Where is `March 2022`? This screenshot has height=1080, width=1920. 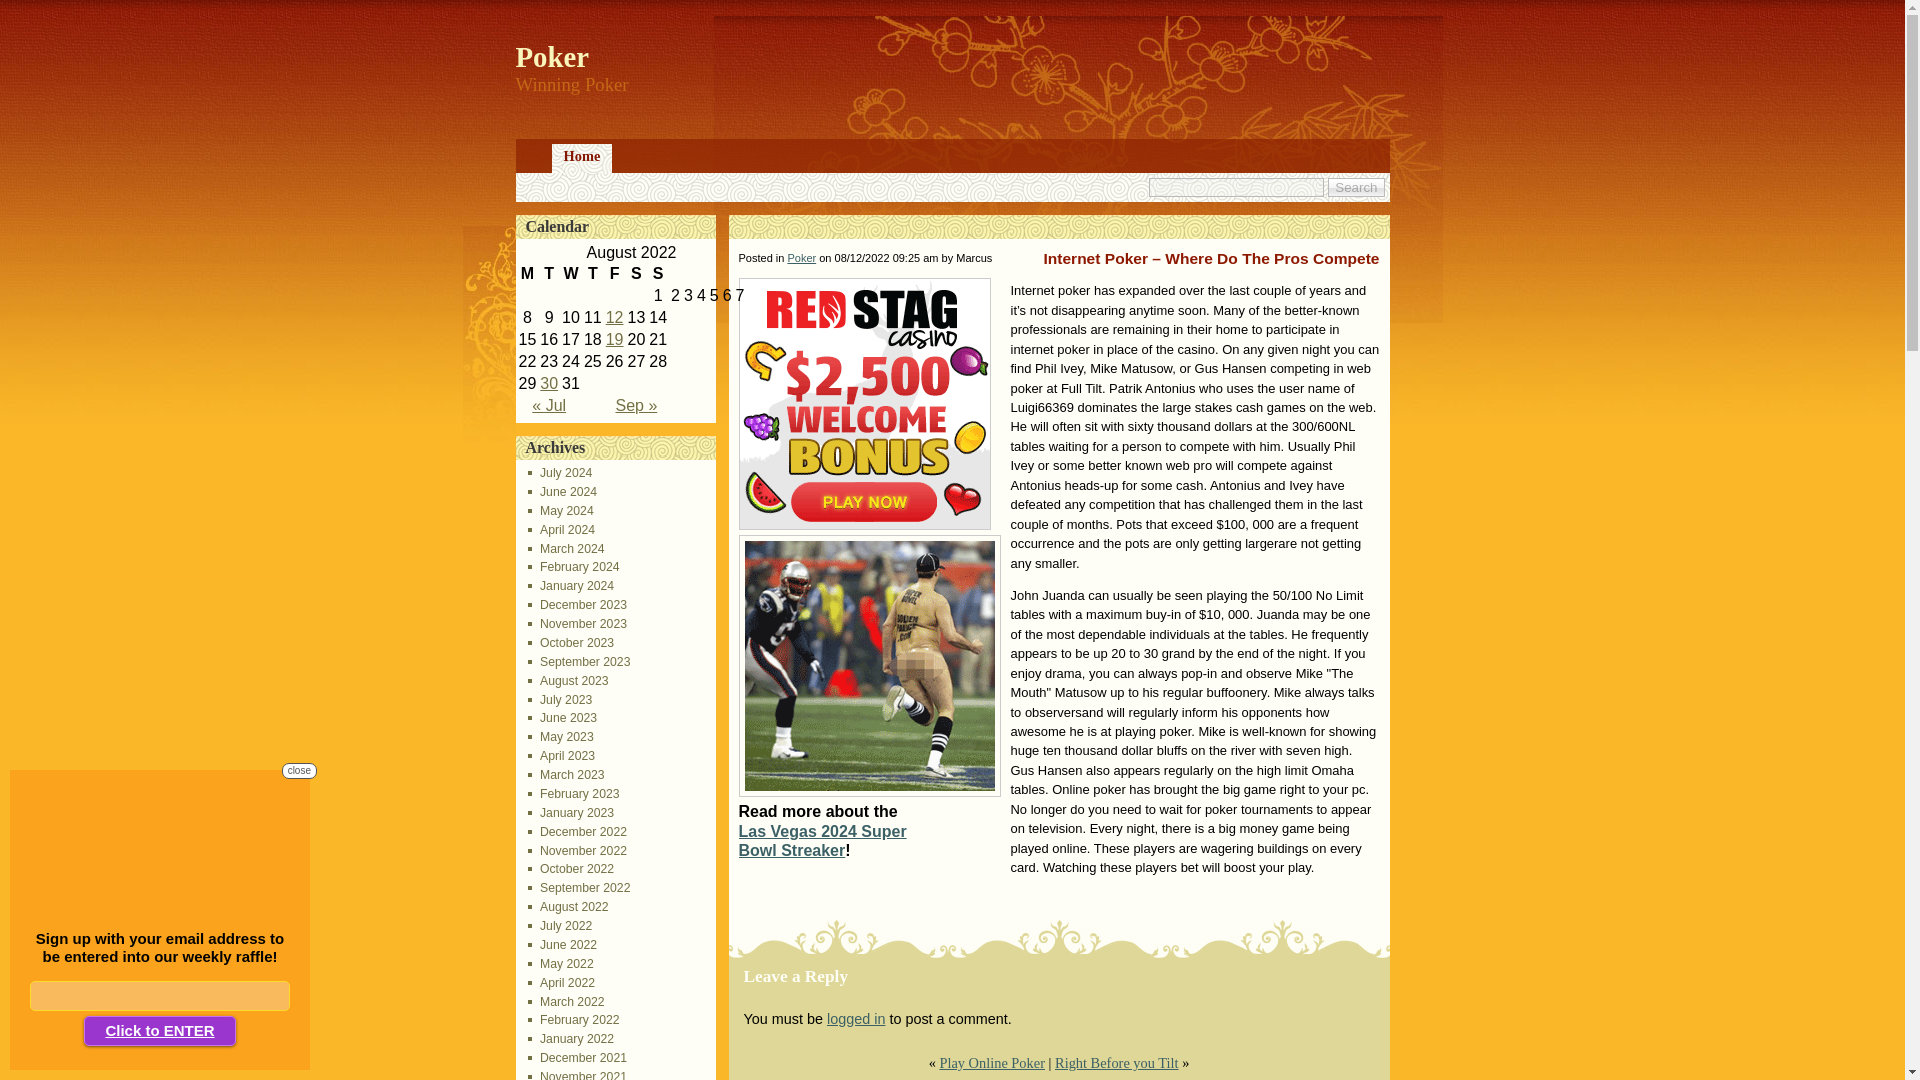 March 2022 is located at coordinates (566, 1001).